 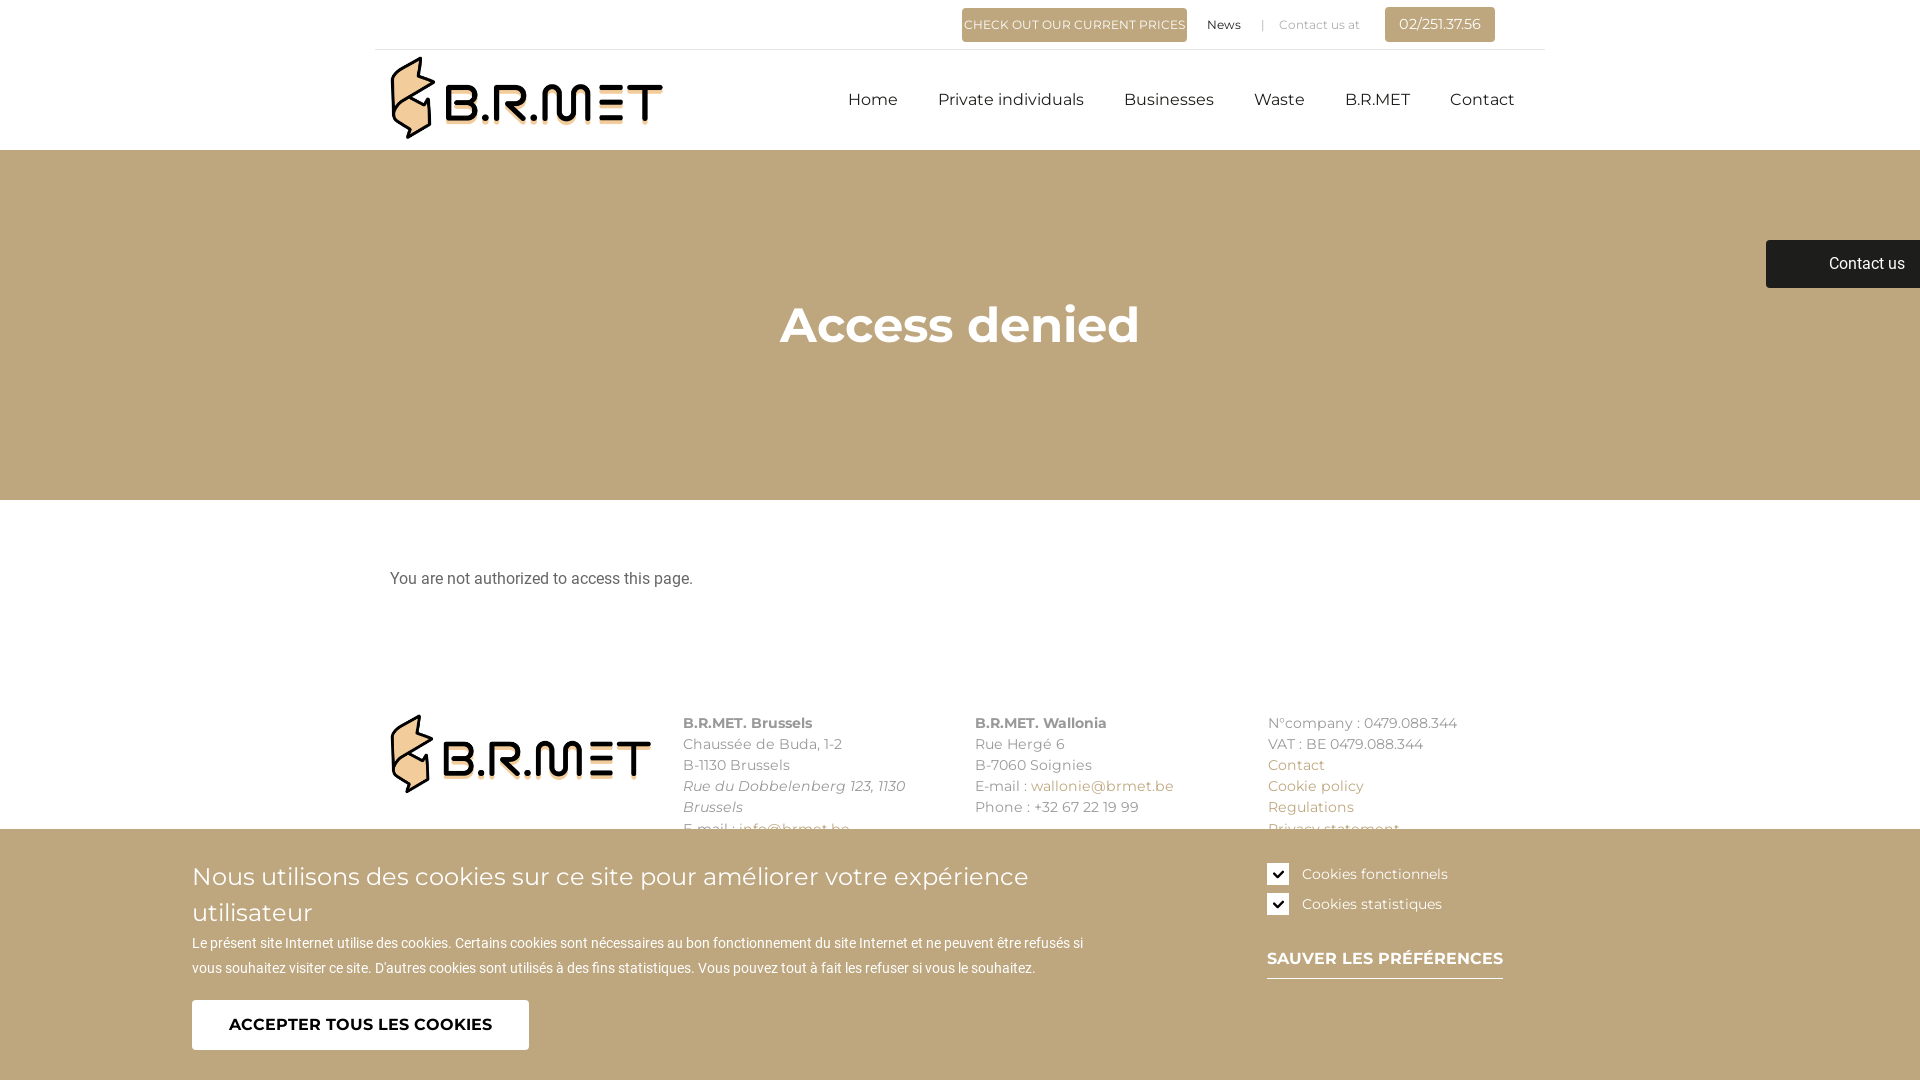 What do you see at coordinates (1074, 25) in the screenshot?
I see `CHECK OUT OUR CURRENT PRICES` at bounding box center [1074, 25].